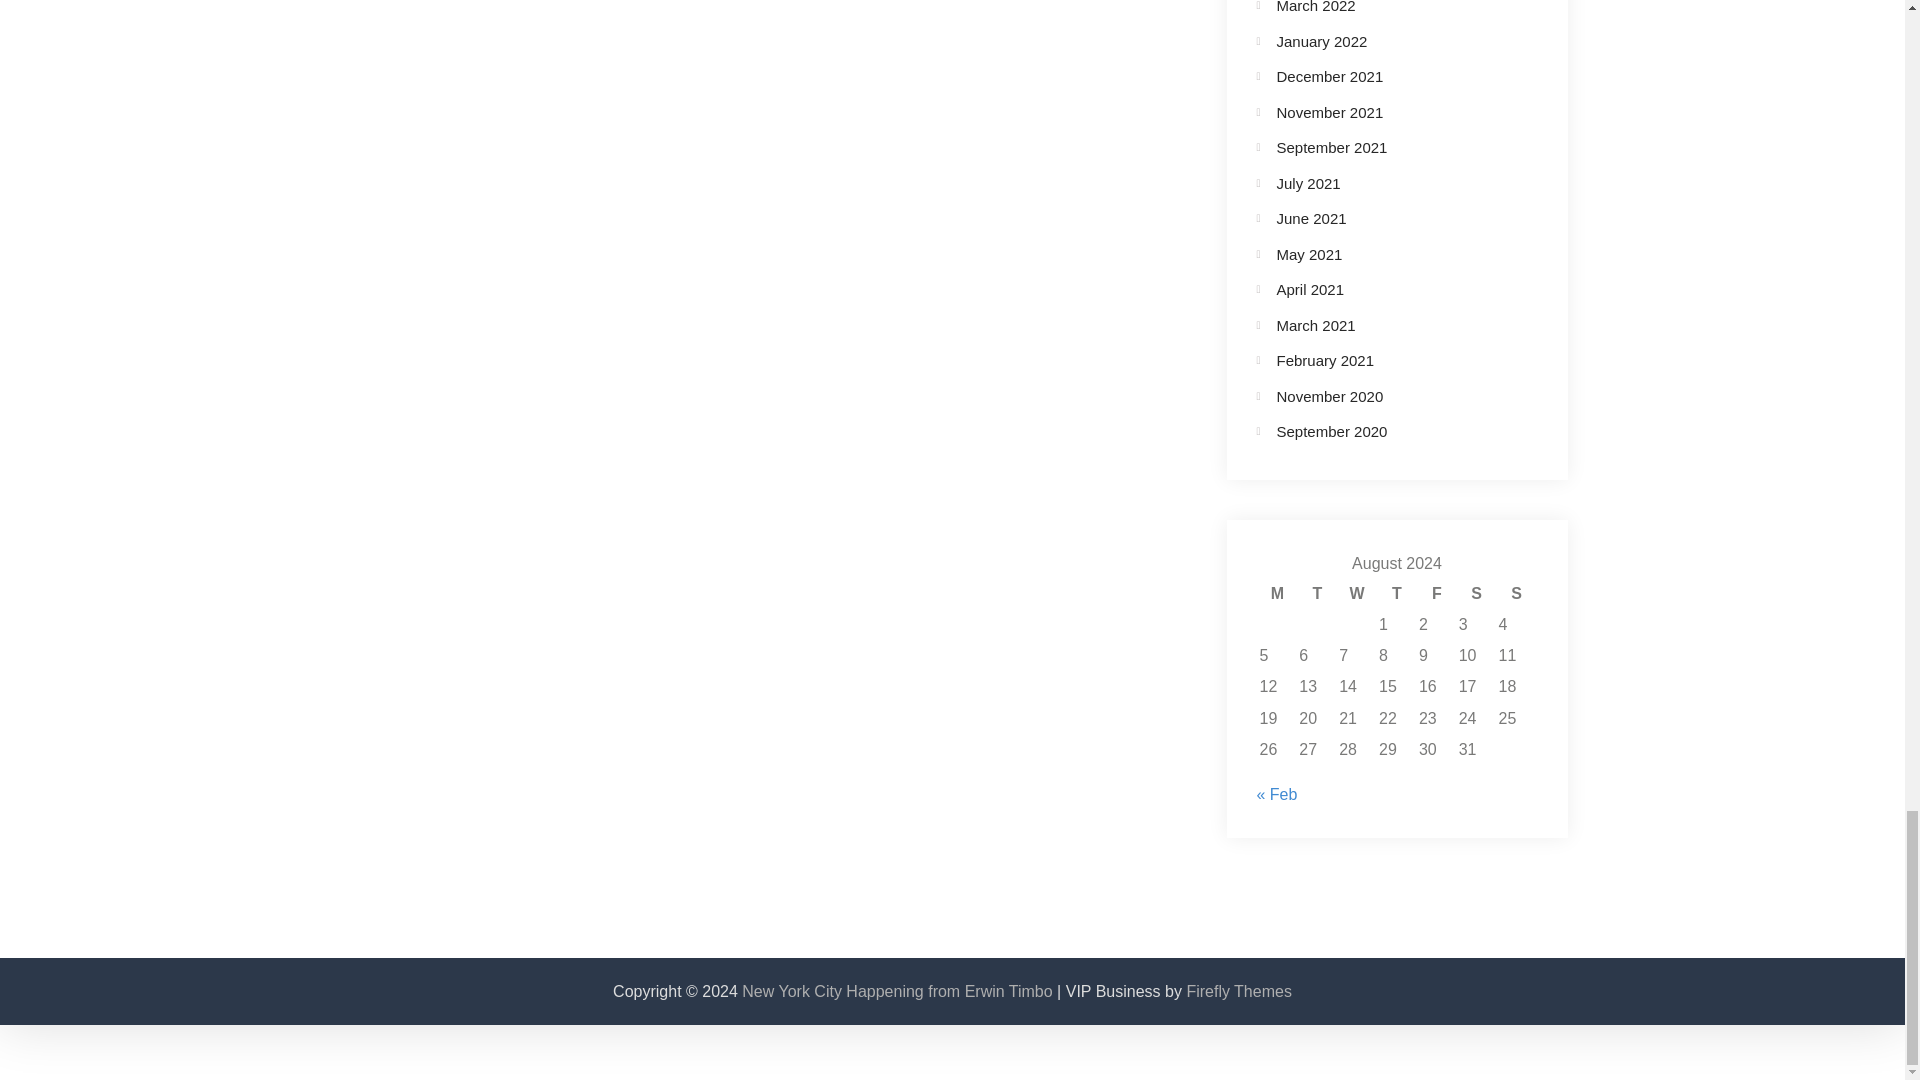  What do you see at coordinates (1357, 593) in the screenshot?
I see `Wednesday` at bounding box center [1357, 593].